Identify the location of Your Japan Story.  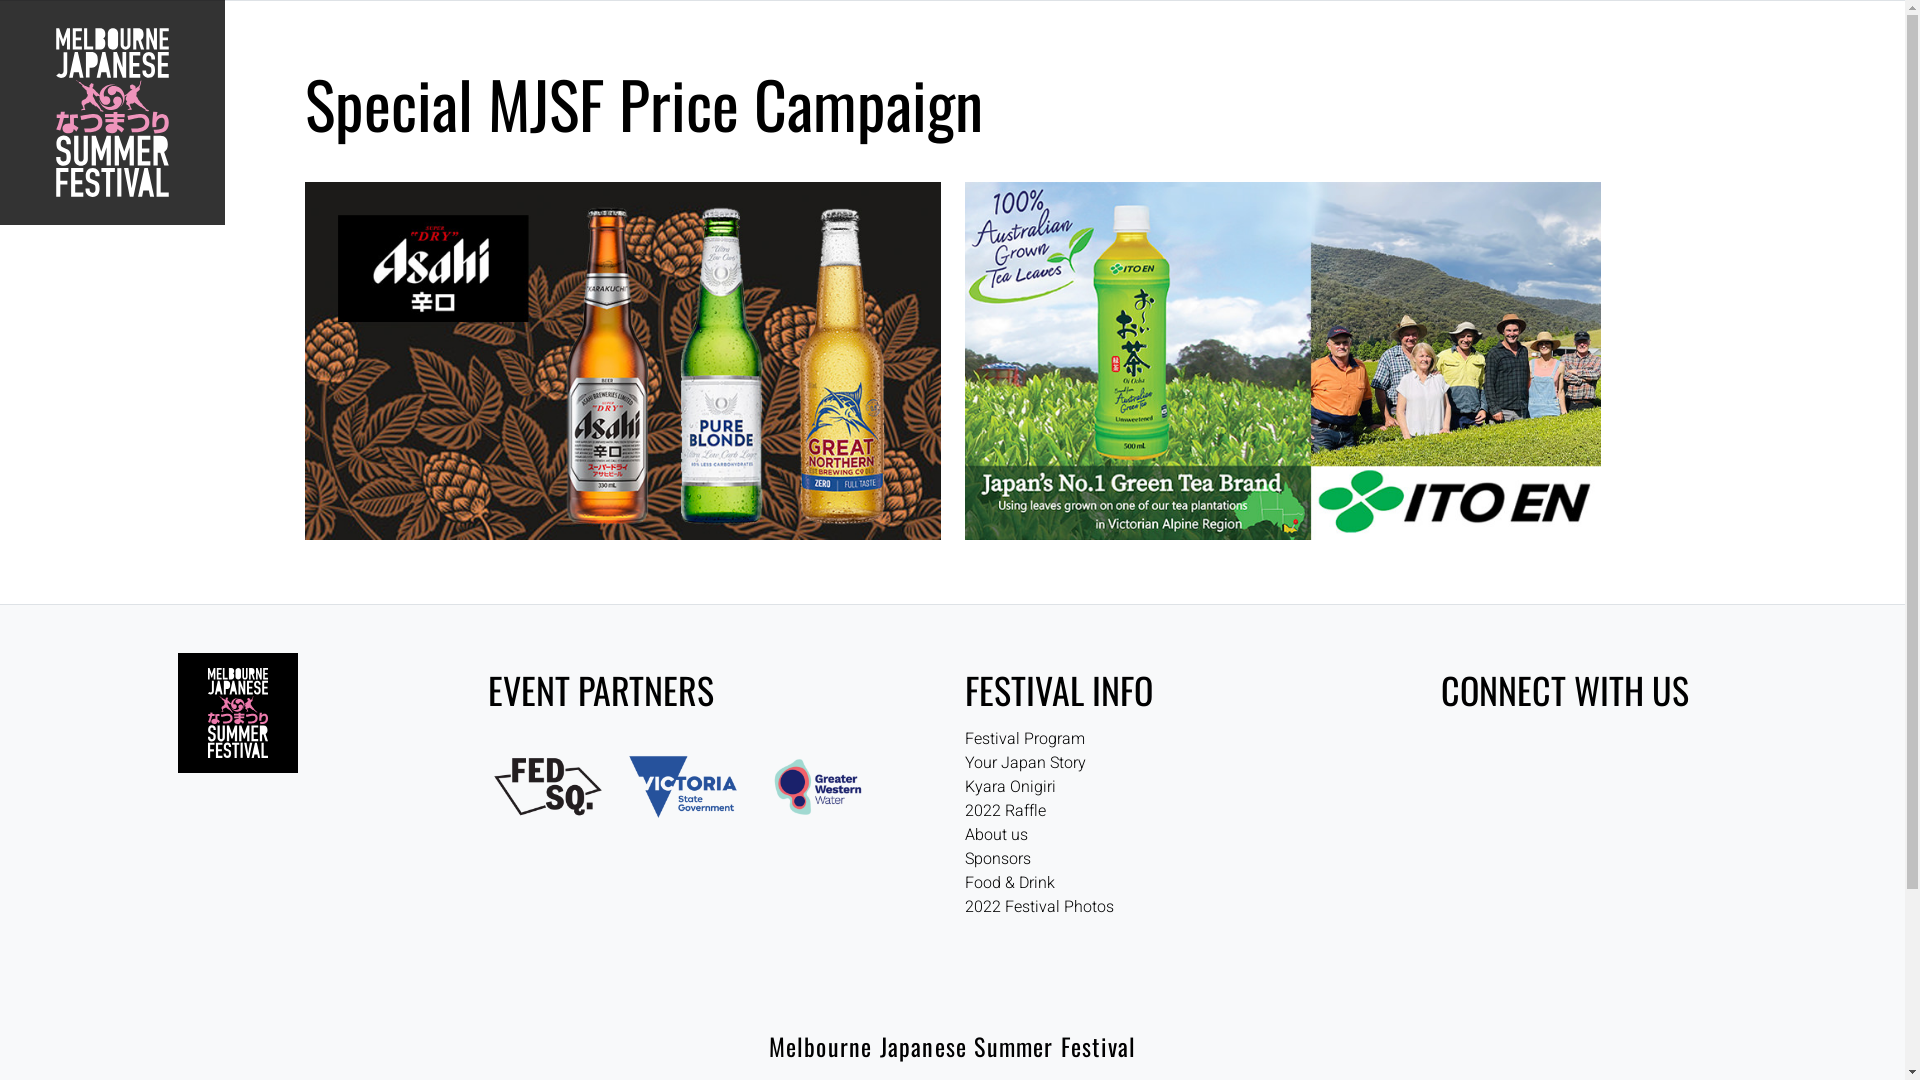
(1024, 763).